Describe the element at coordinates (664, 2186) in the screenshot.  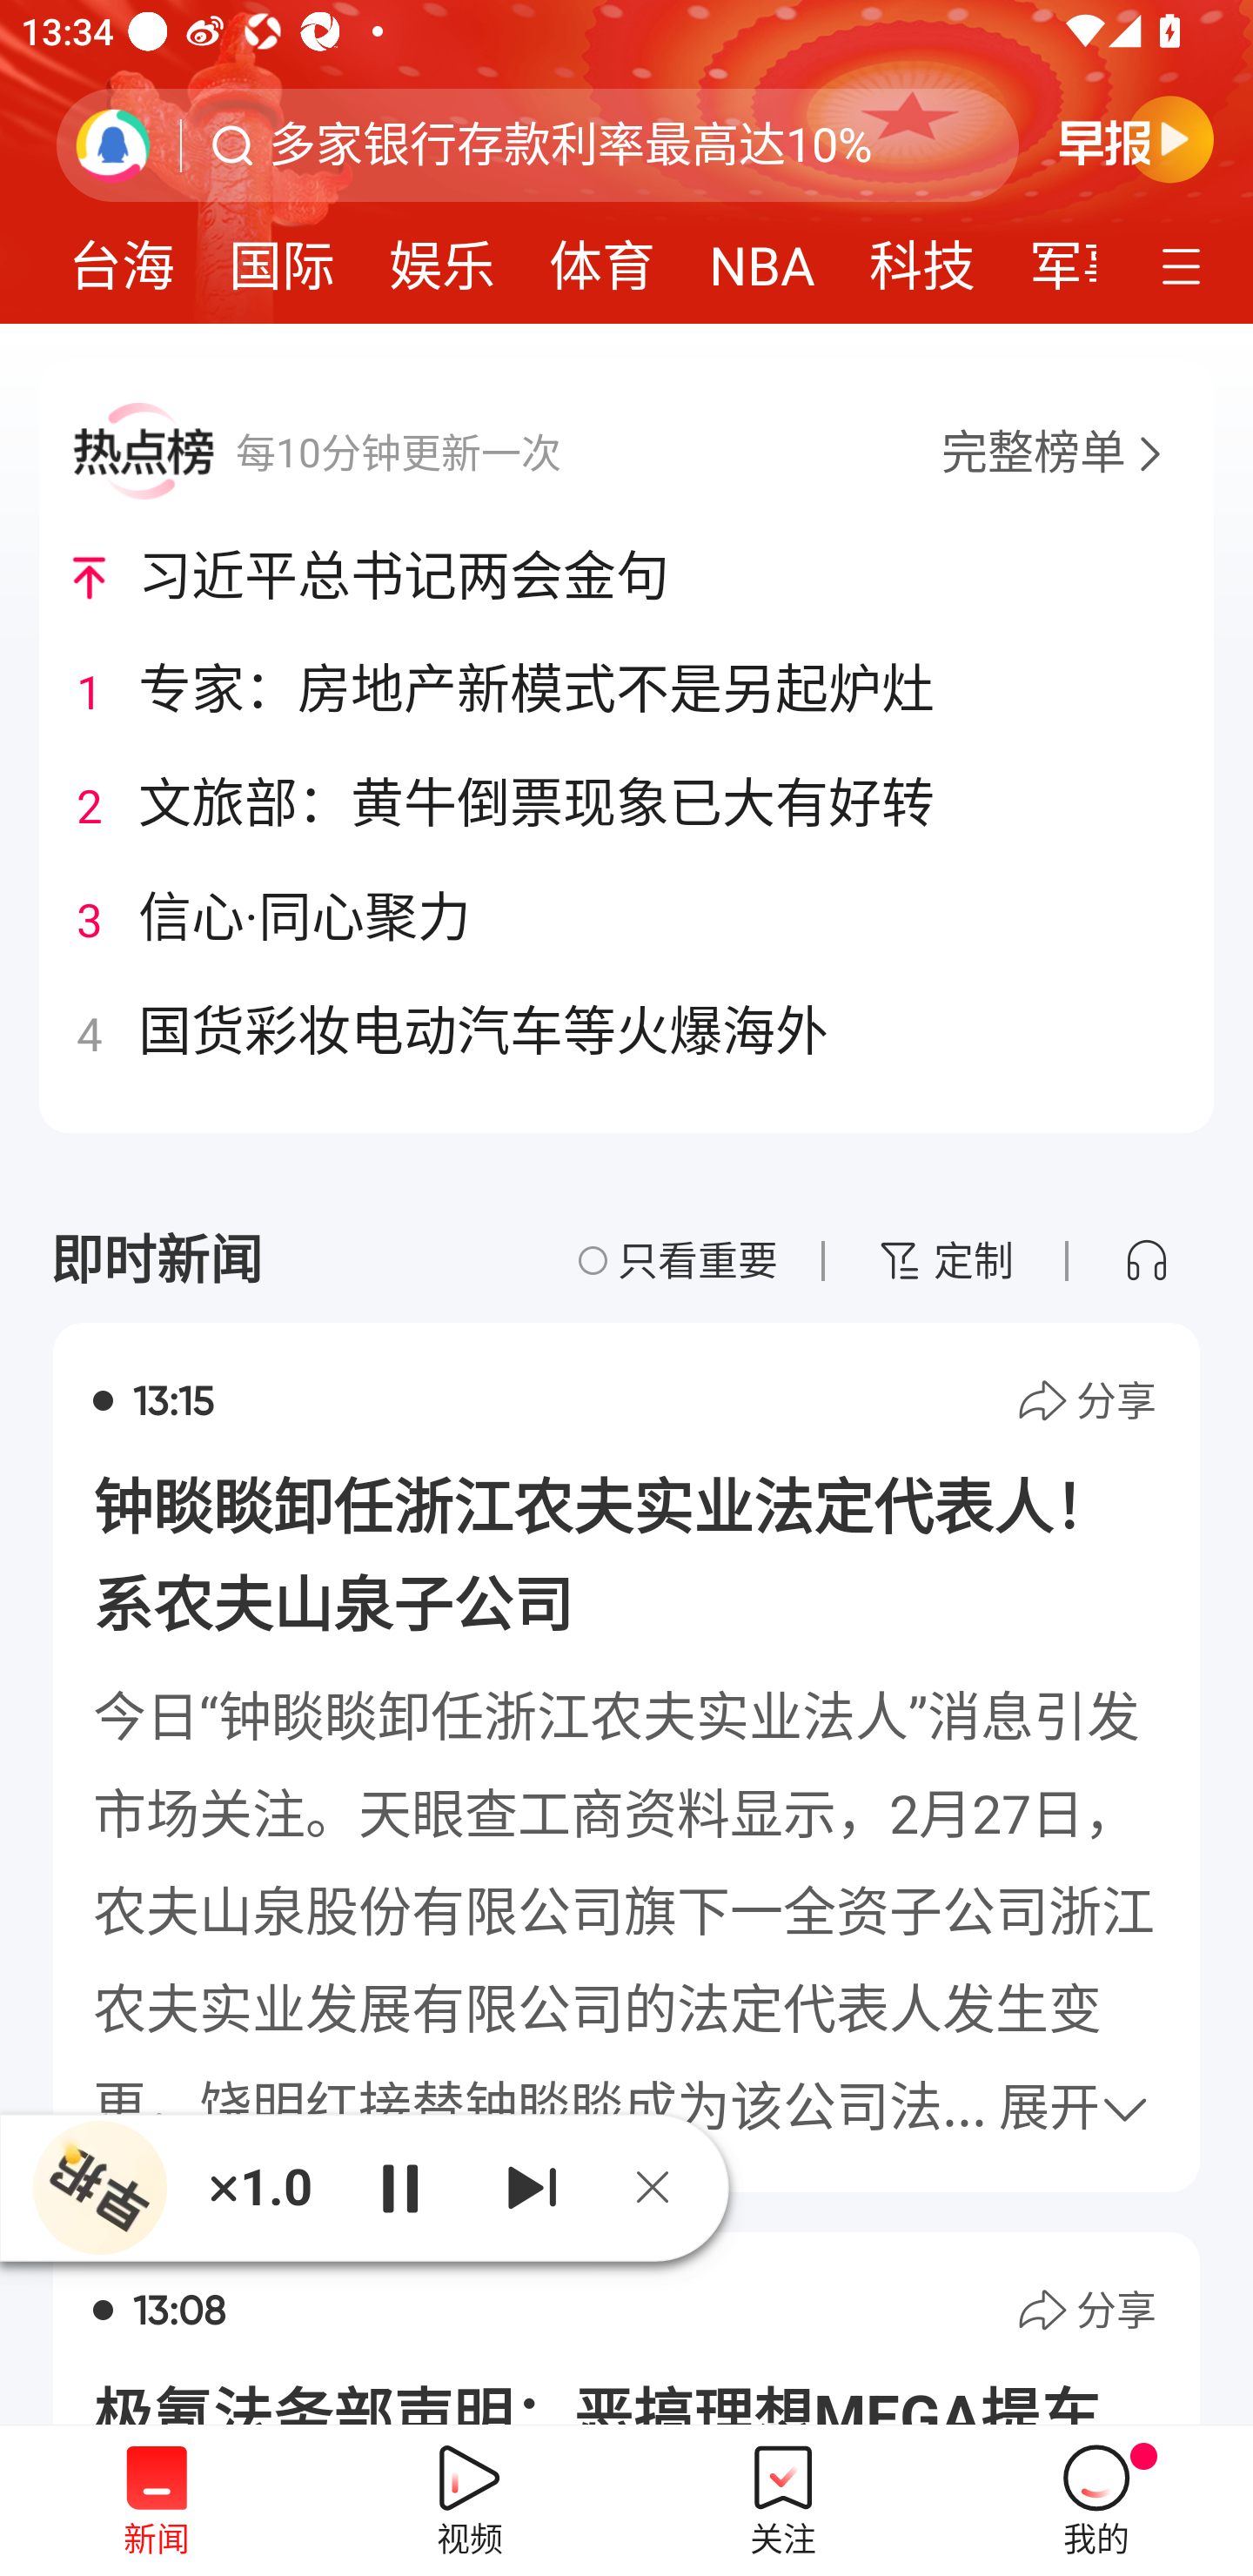
I see ` 关闭` at that location.